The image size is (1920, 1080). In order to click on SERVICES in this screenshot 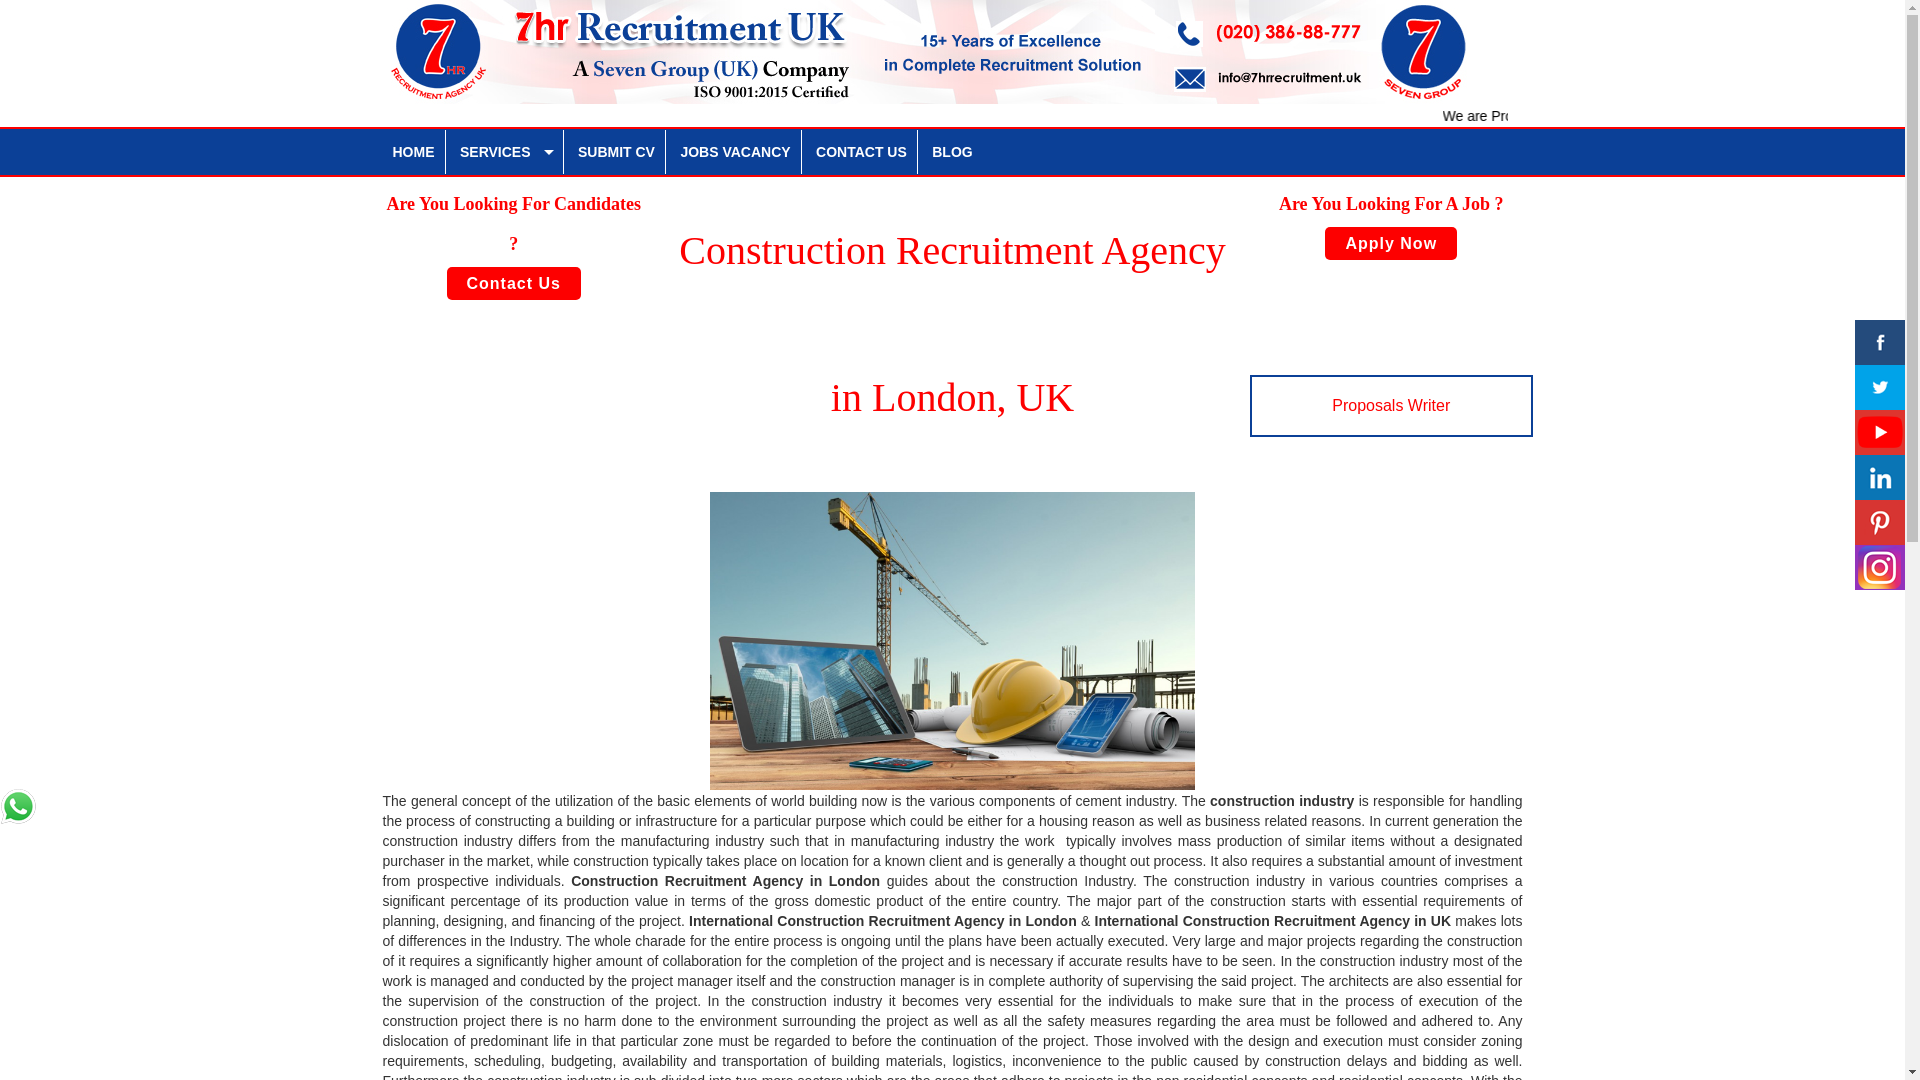, I will do `click(506, 151)`.